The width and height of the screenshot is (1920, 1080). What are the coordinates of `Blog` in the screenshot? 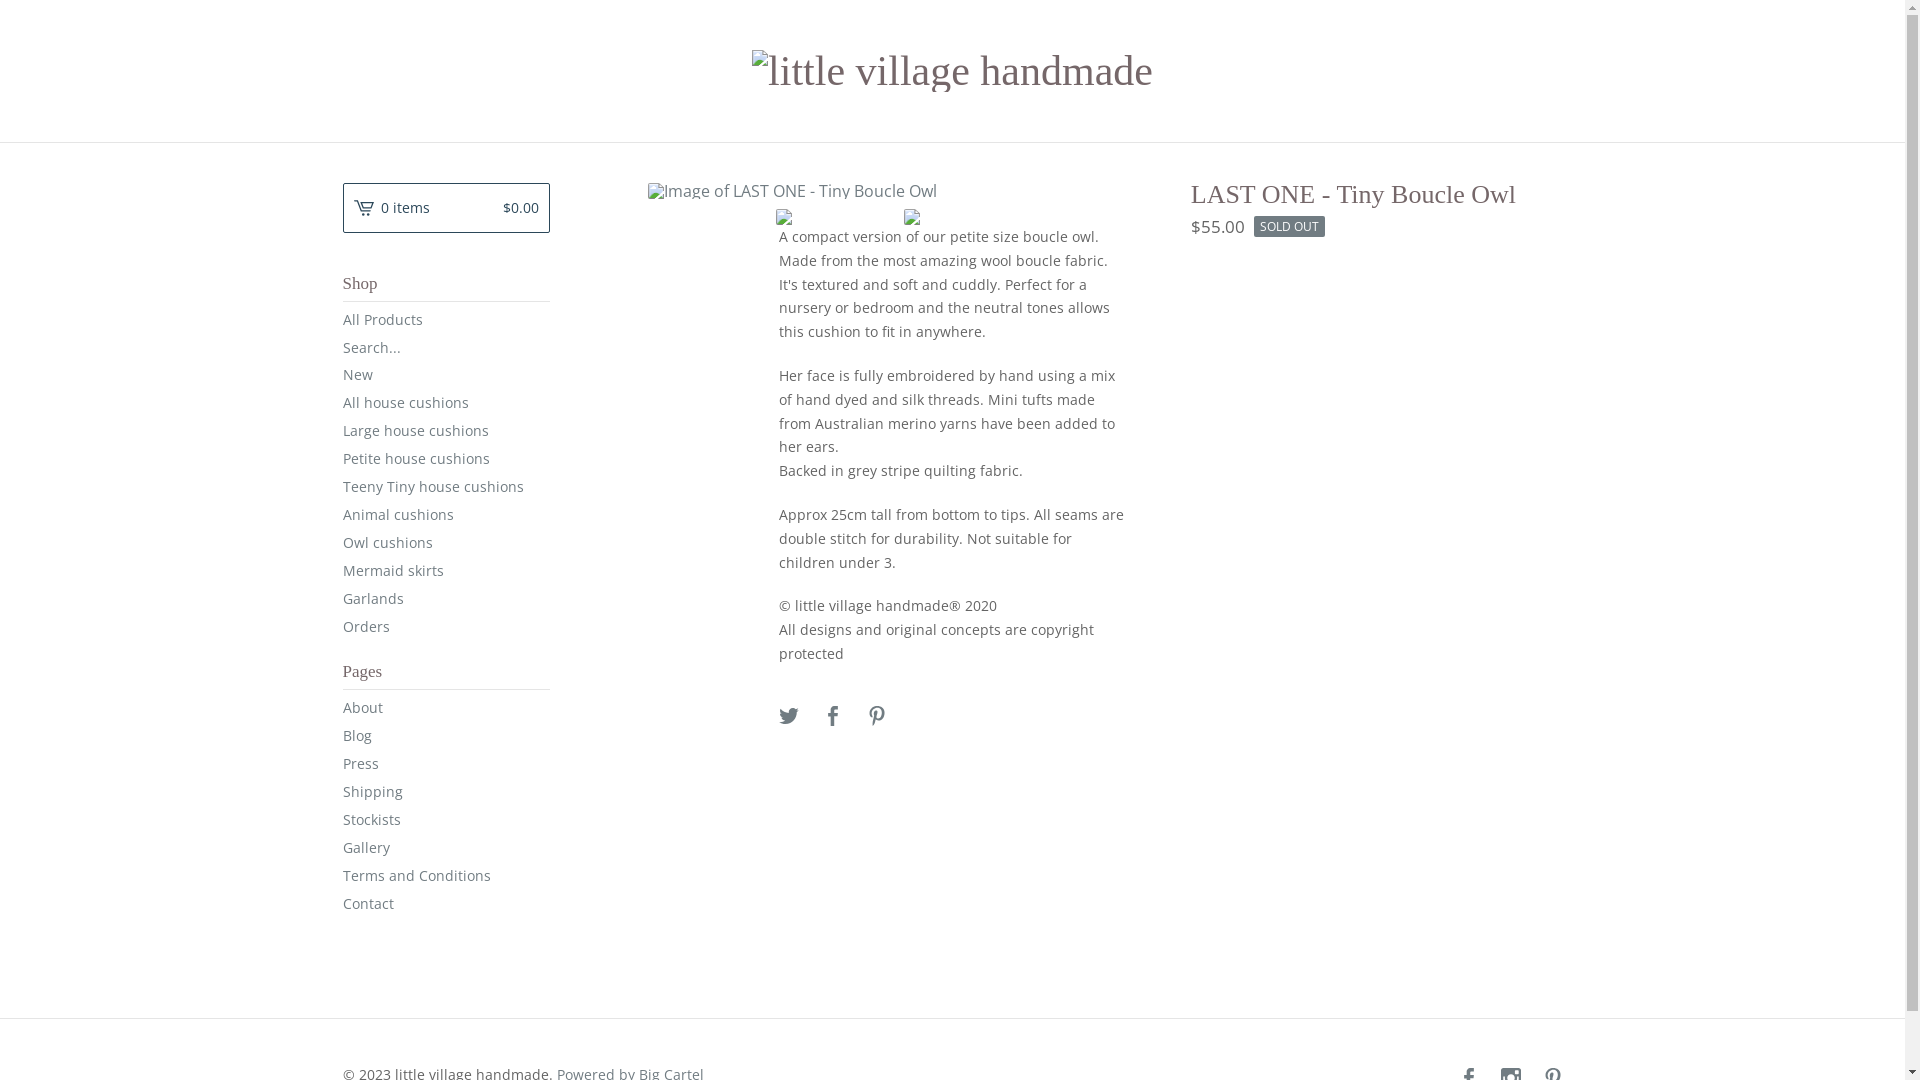 It's located at (446, 736).